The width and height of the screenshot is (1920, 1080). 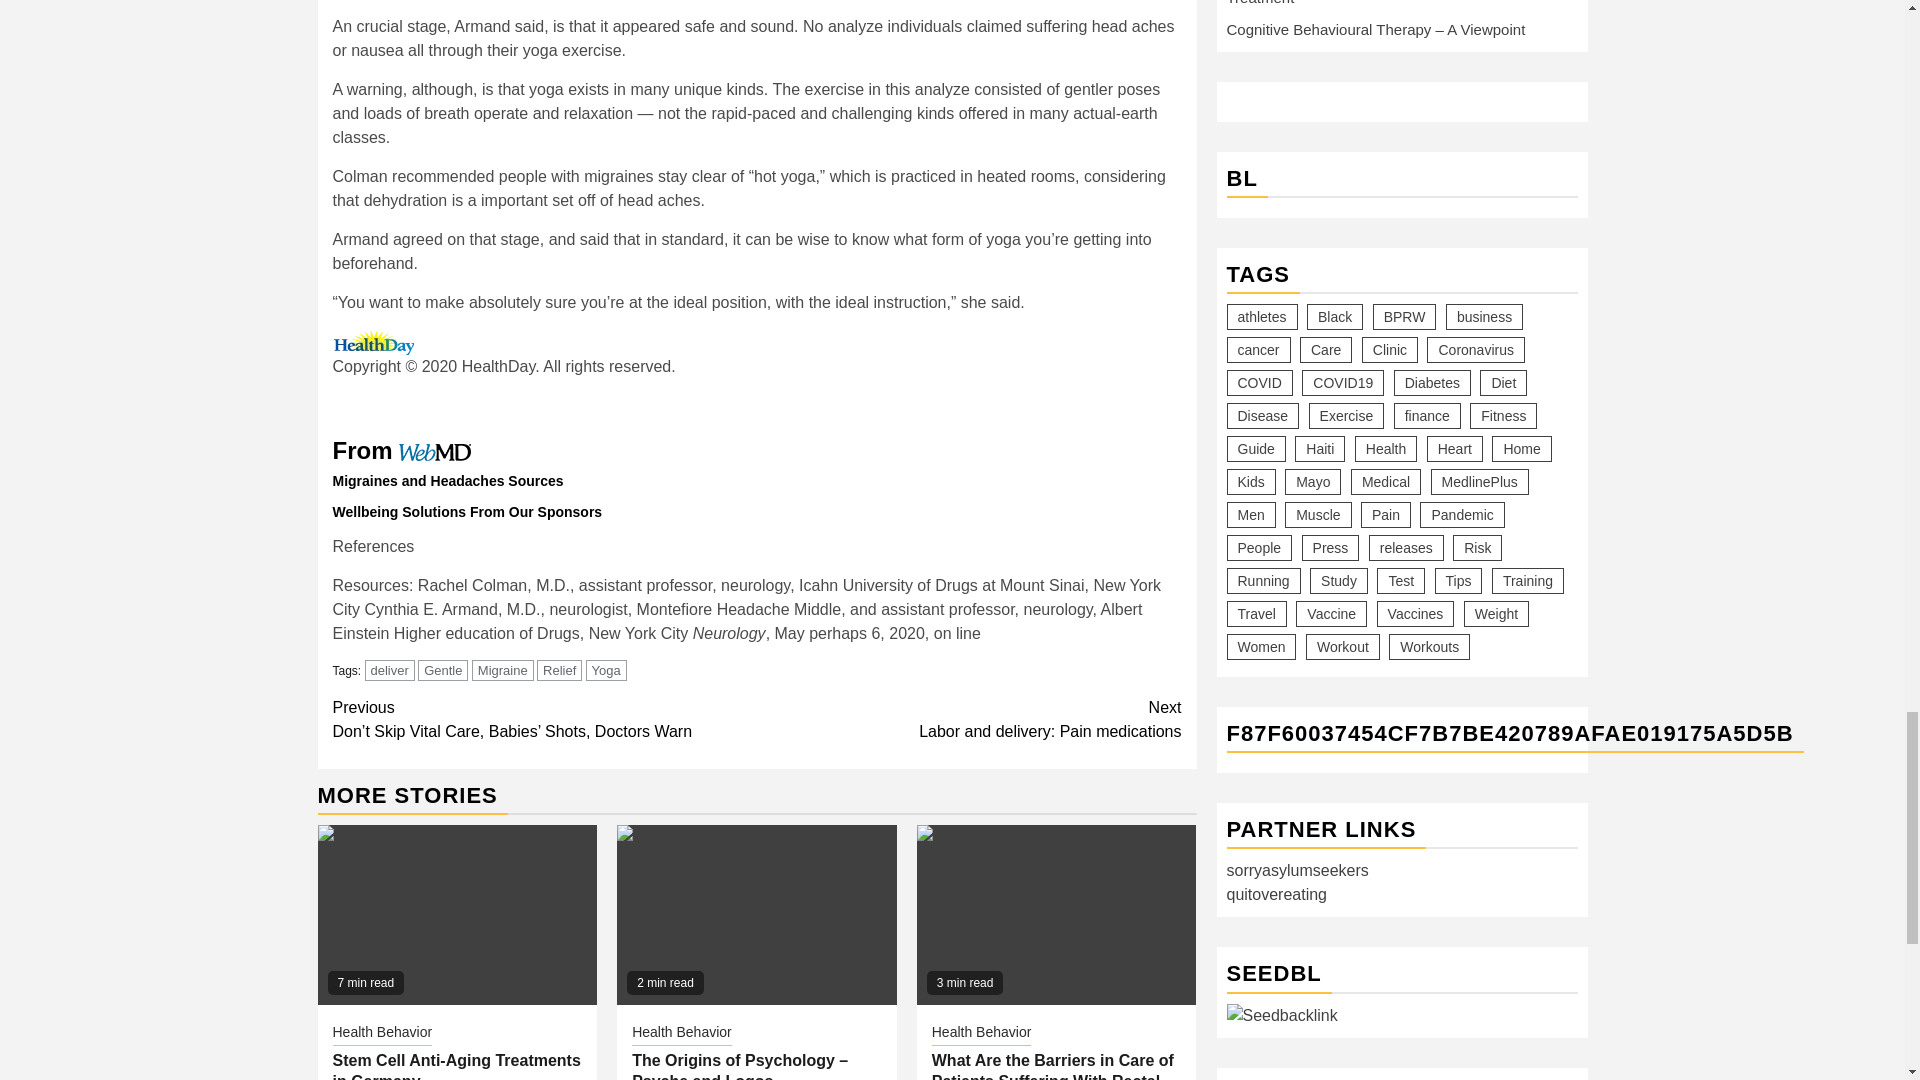 I want to click on Health Behavior, so click(x=606, y=670).